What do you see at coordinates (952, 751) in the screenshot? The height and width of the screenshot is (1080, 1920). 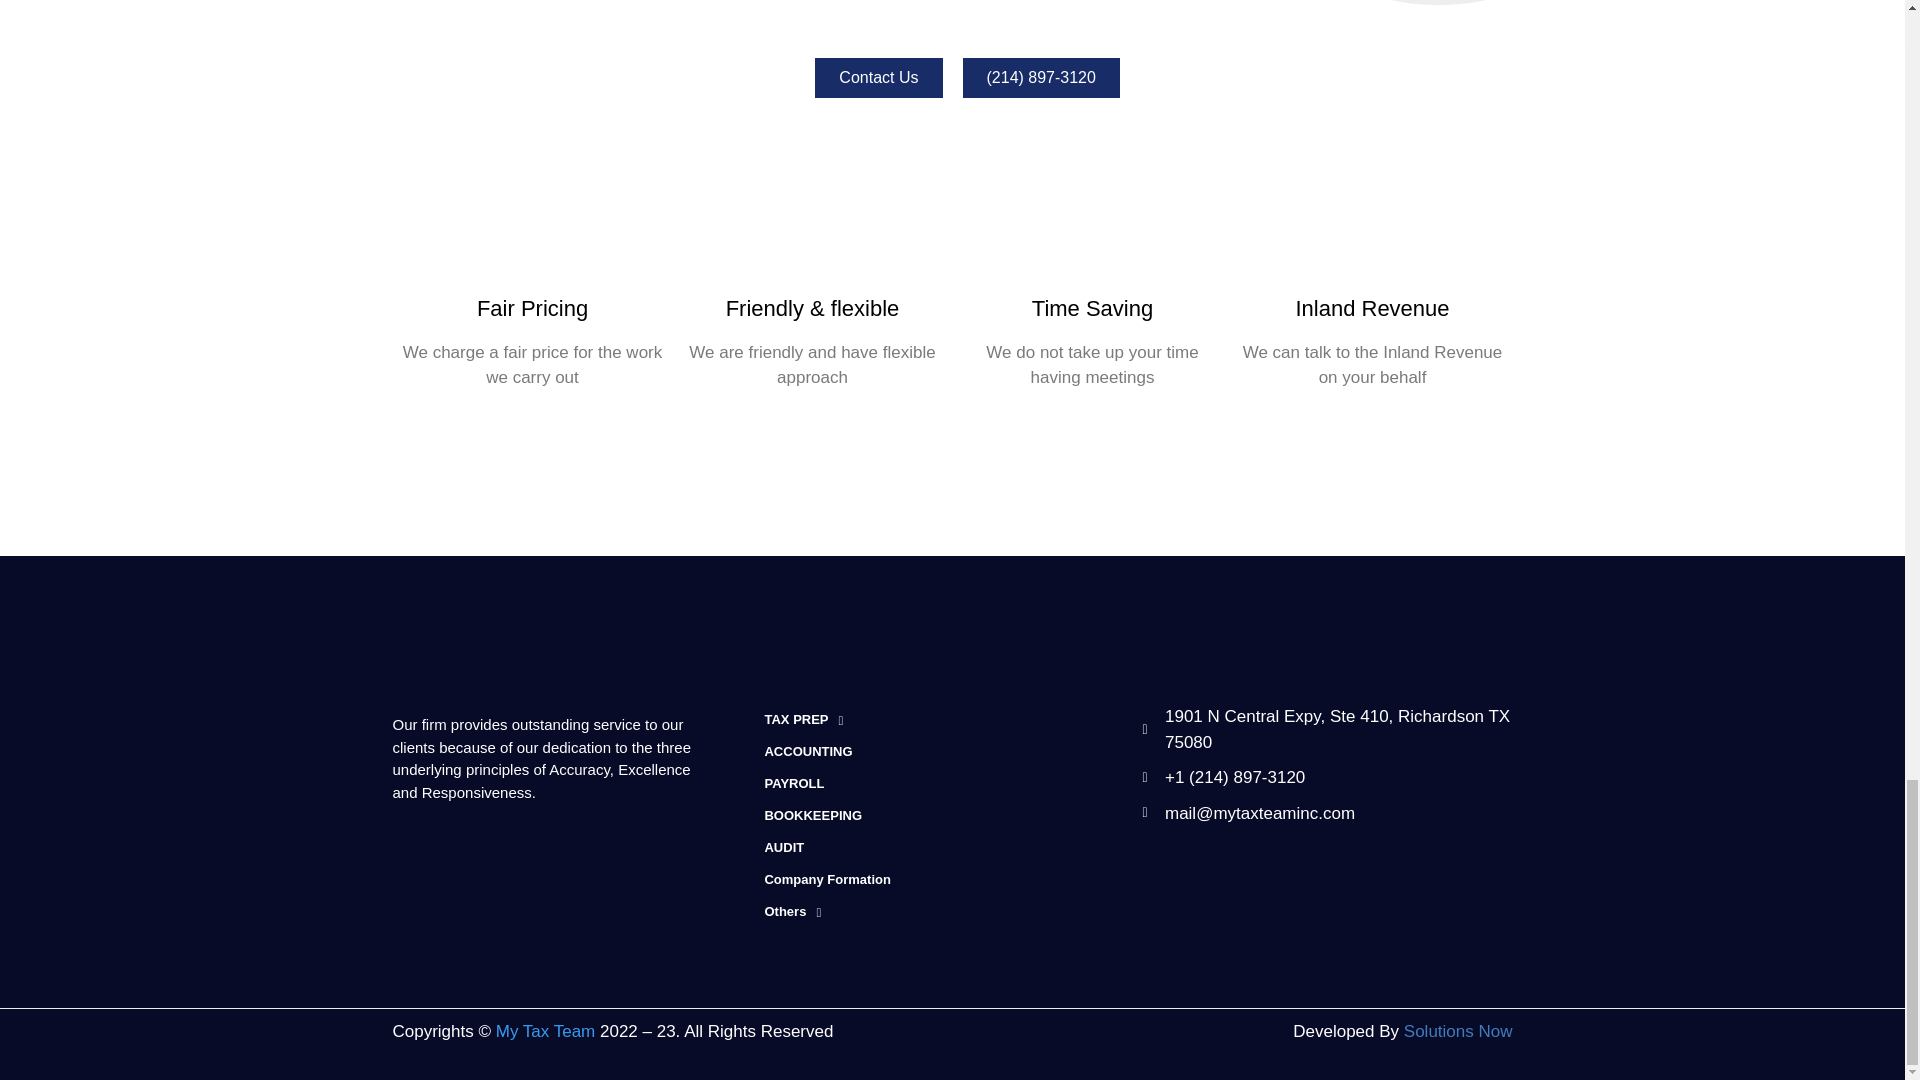 I see `ACCOUNTING` at bounding box center [952, 751].